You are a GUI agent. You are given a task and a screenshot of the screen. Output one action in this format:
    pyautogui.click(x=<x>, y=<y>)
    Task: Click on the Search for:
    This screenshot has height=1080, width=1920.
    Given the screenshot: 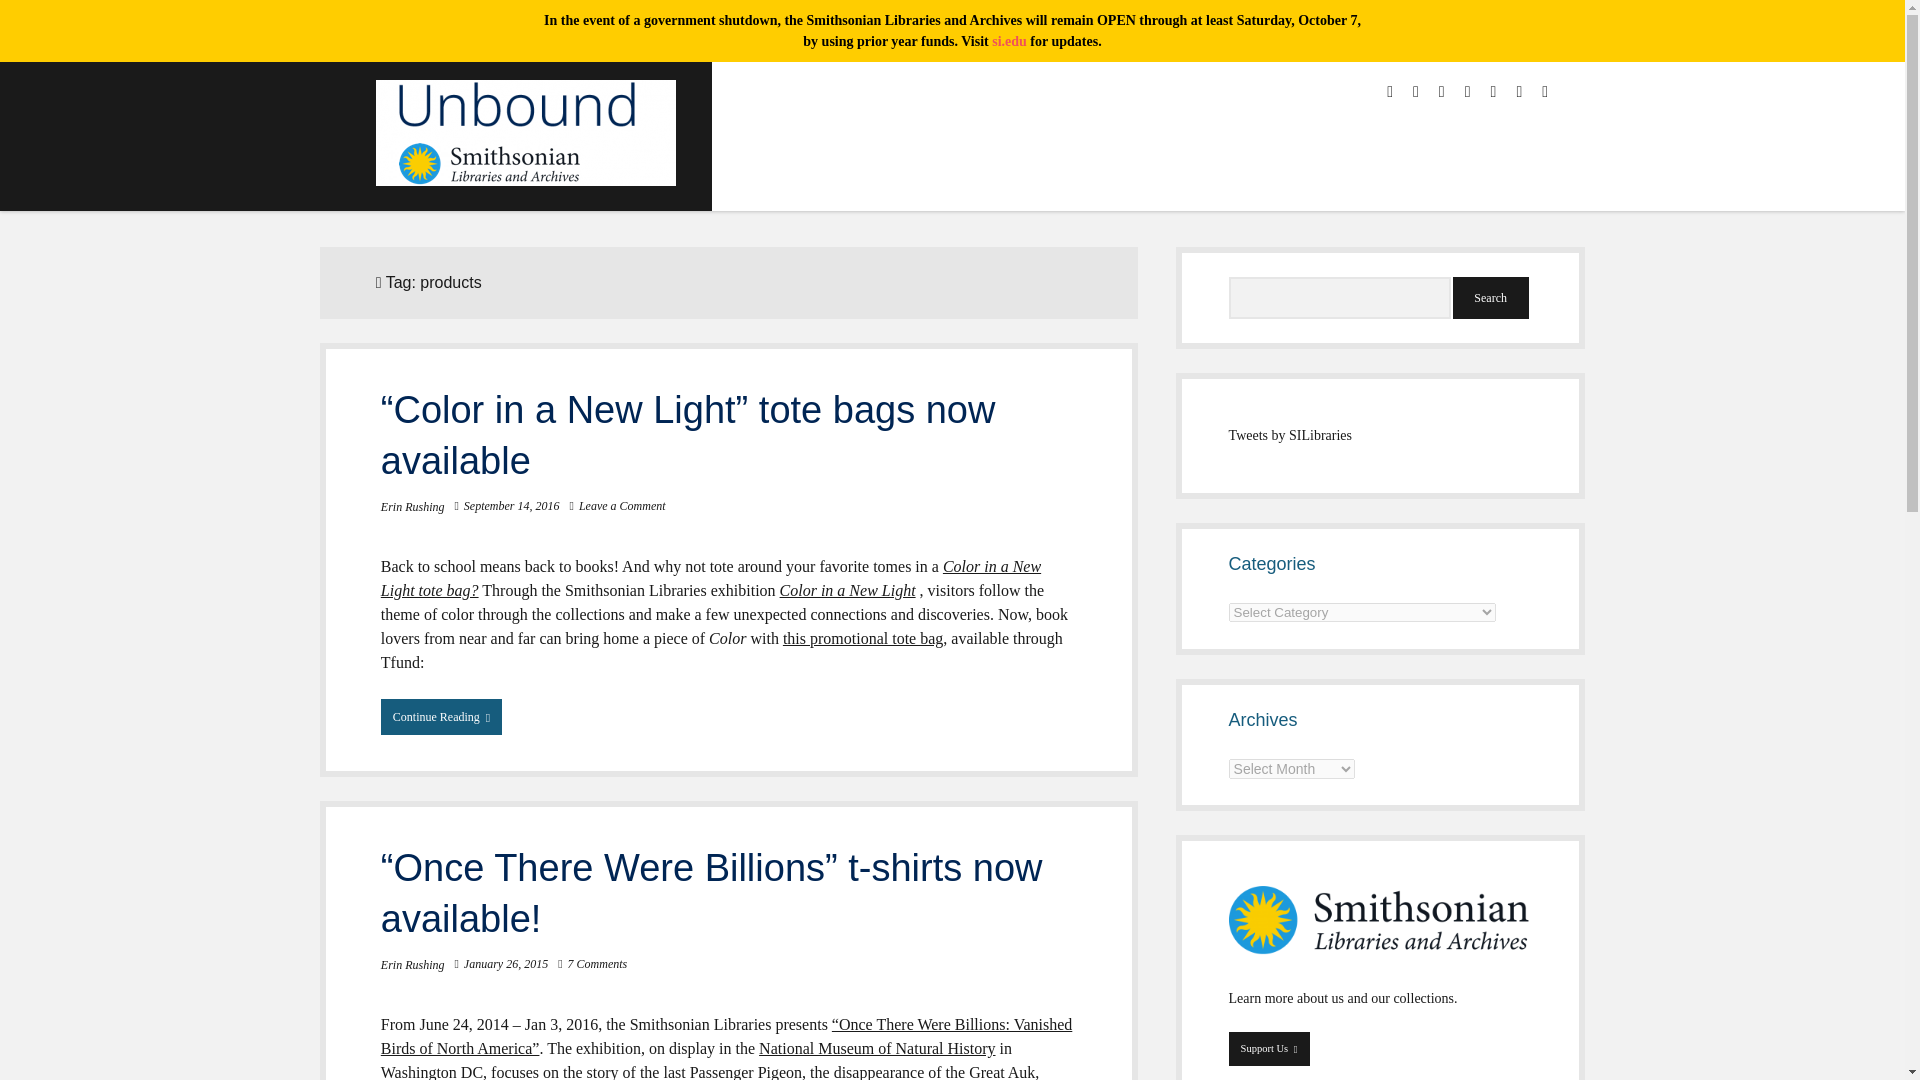 What is the action you would take?
    pyautogui.click(x=1340, y=297)
    